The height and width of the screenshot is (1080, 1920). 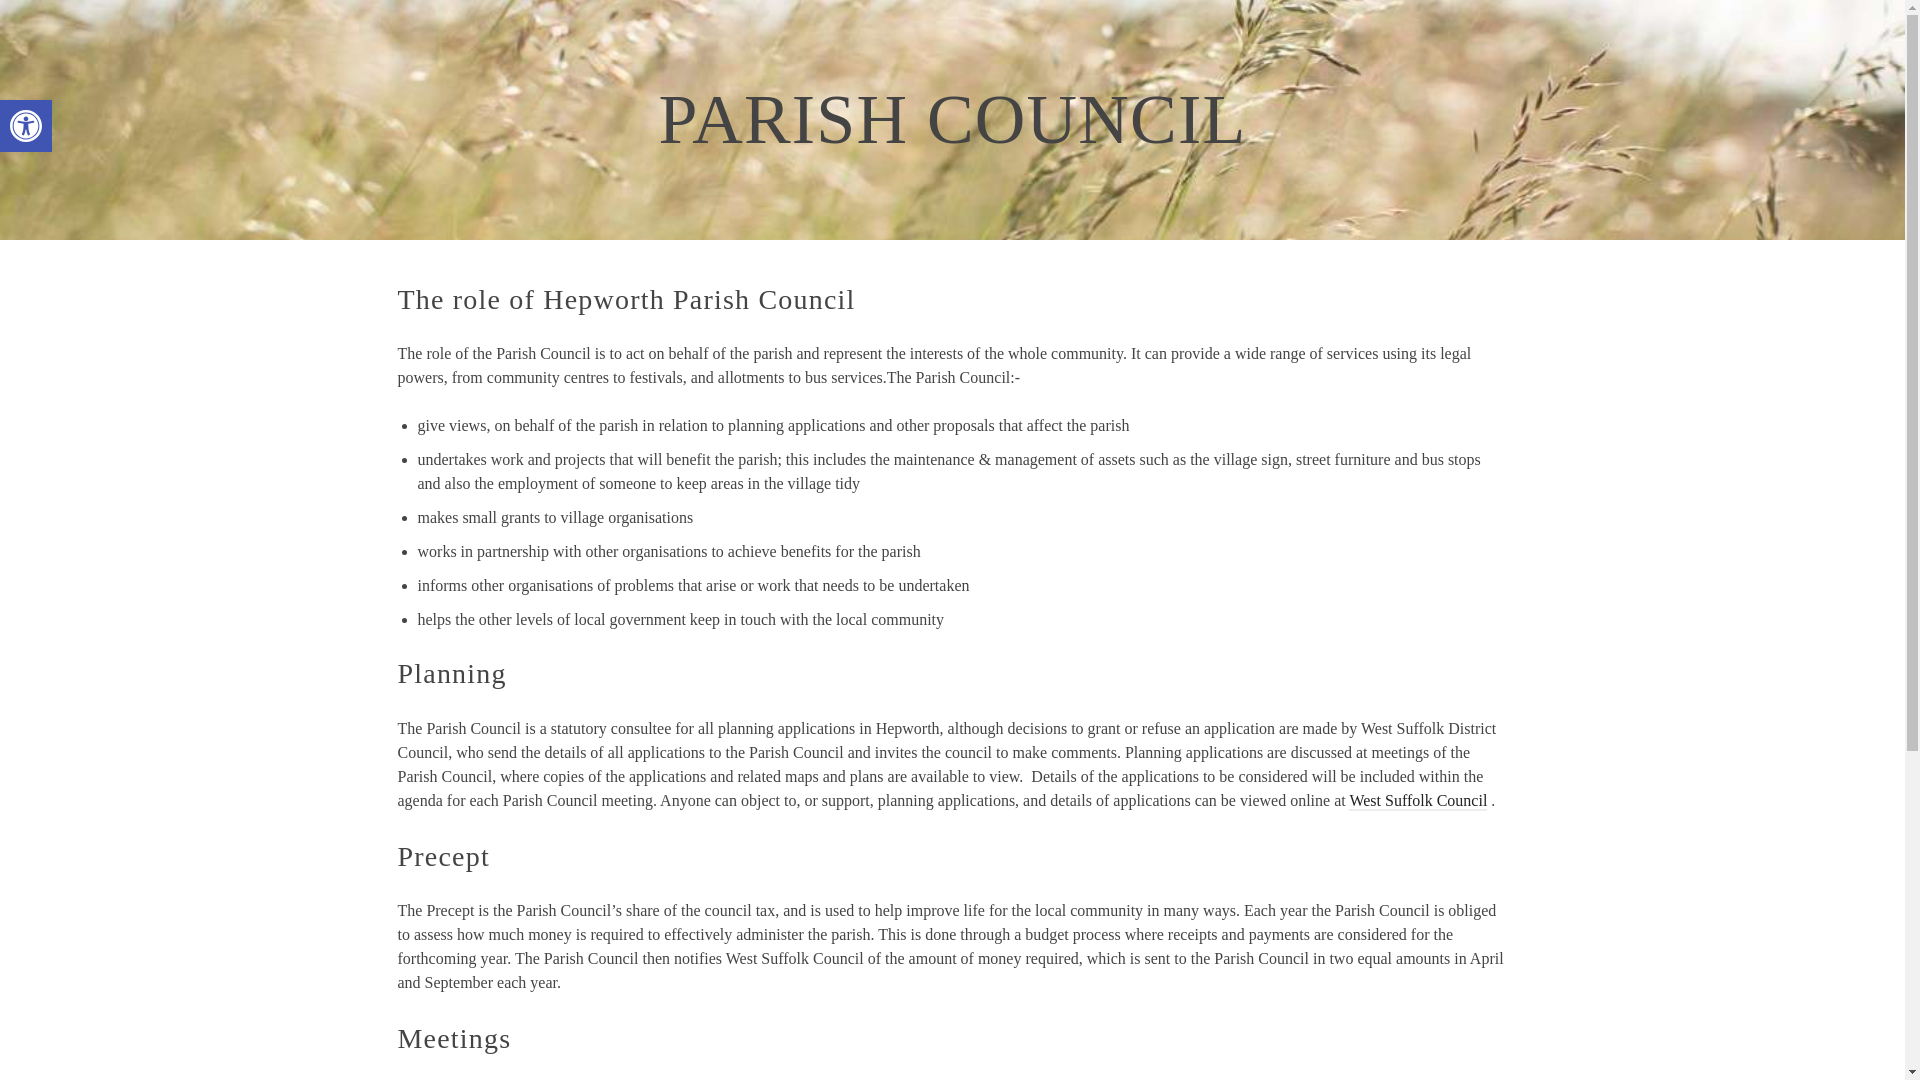 What do you see at coordinates (26, 126) in the screenshot?
I see `PARISH COUNCIL` at bounding box center [26, 126].